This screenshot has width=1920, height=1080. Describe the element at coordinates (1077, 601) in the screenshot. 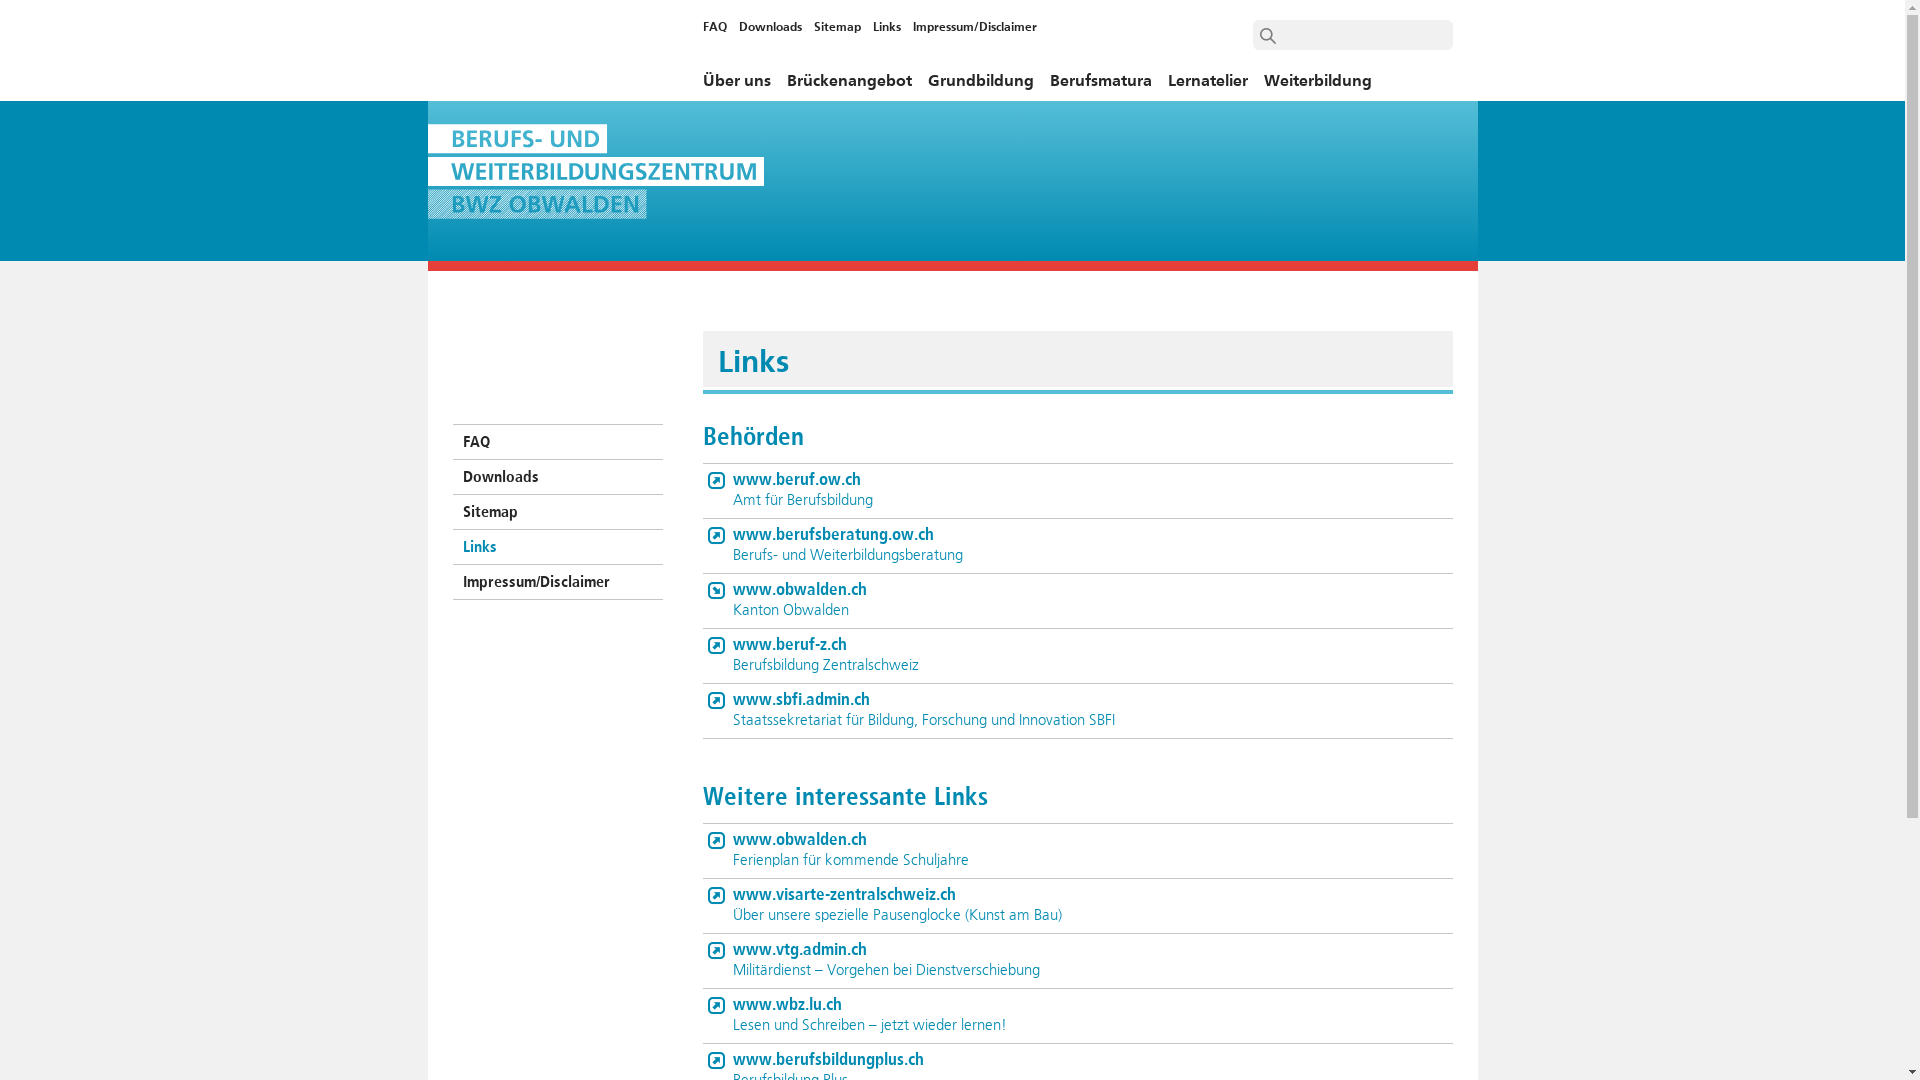

I see `www.obwalden.ch
Kanton Obwalden` at that location.